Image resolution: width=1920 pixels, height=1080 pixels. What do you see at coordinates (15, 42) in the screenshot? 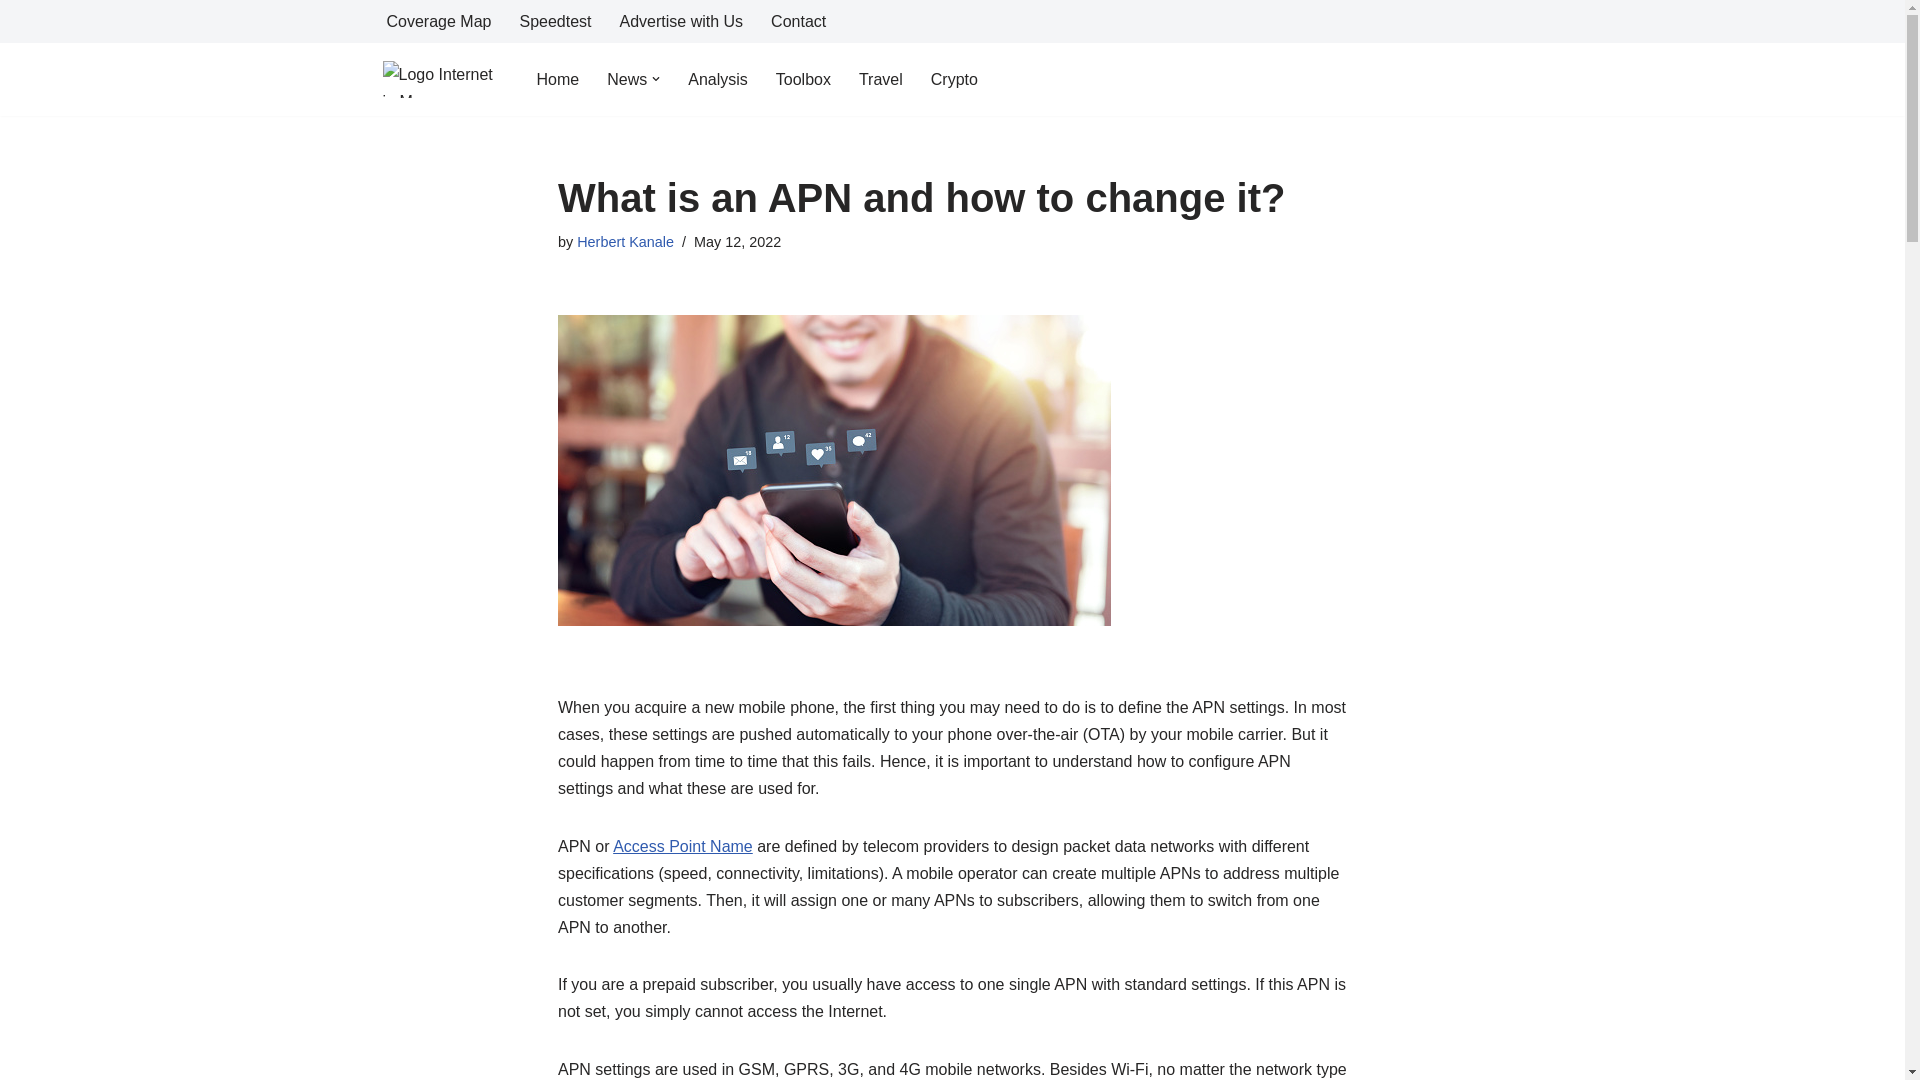
I see `Skip to content` at bounding box center [15, 42].